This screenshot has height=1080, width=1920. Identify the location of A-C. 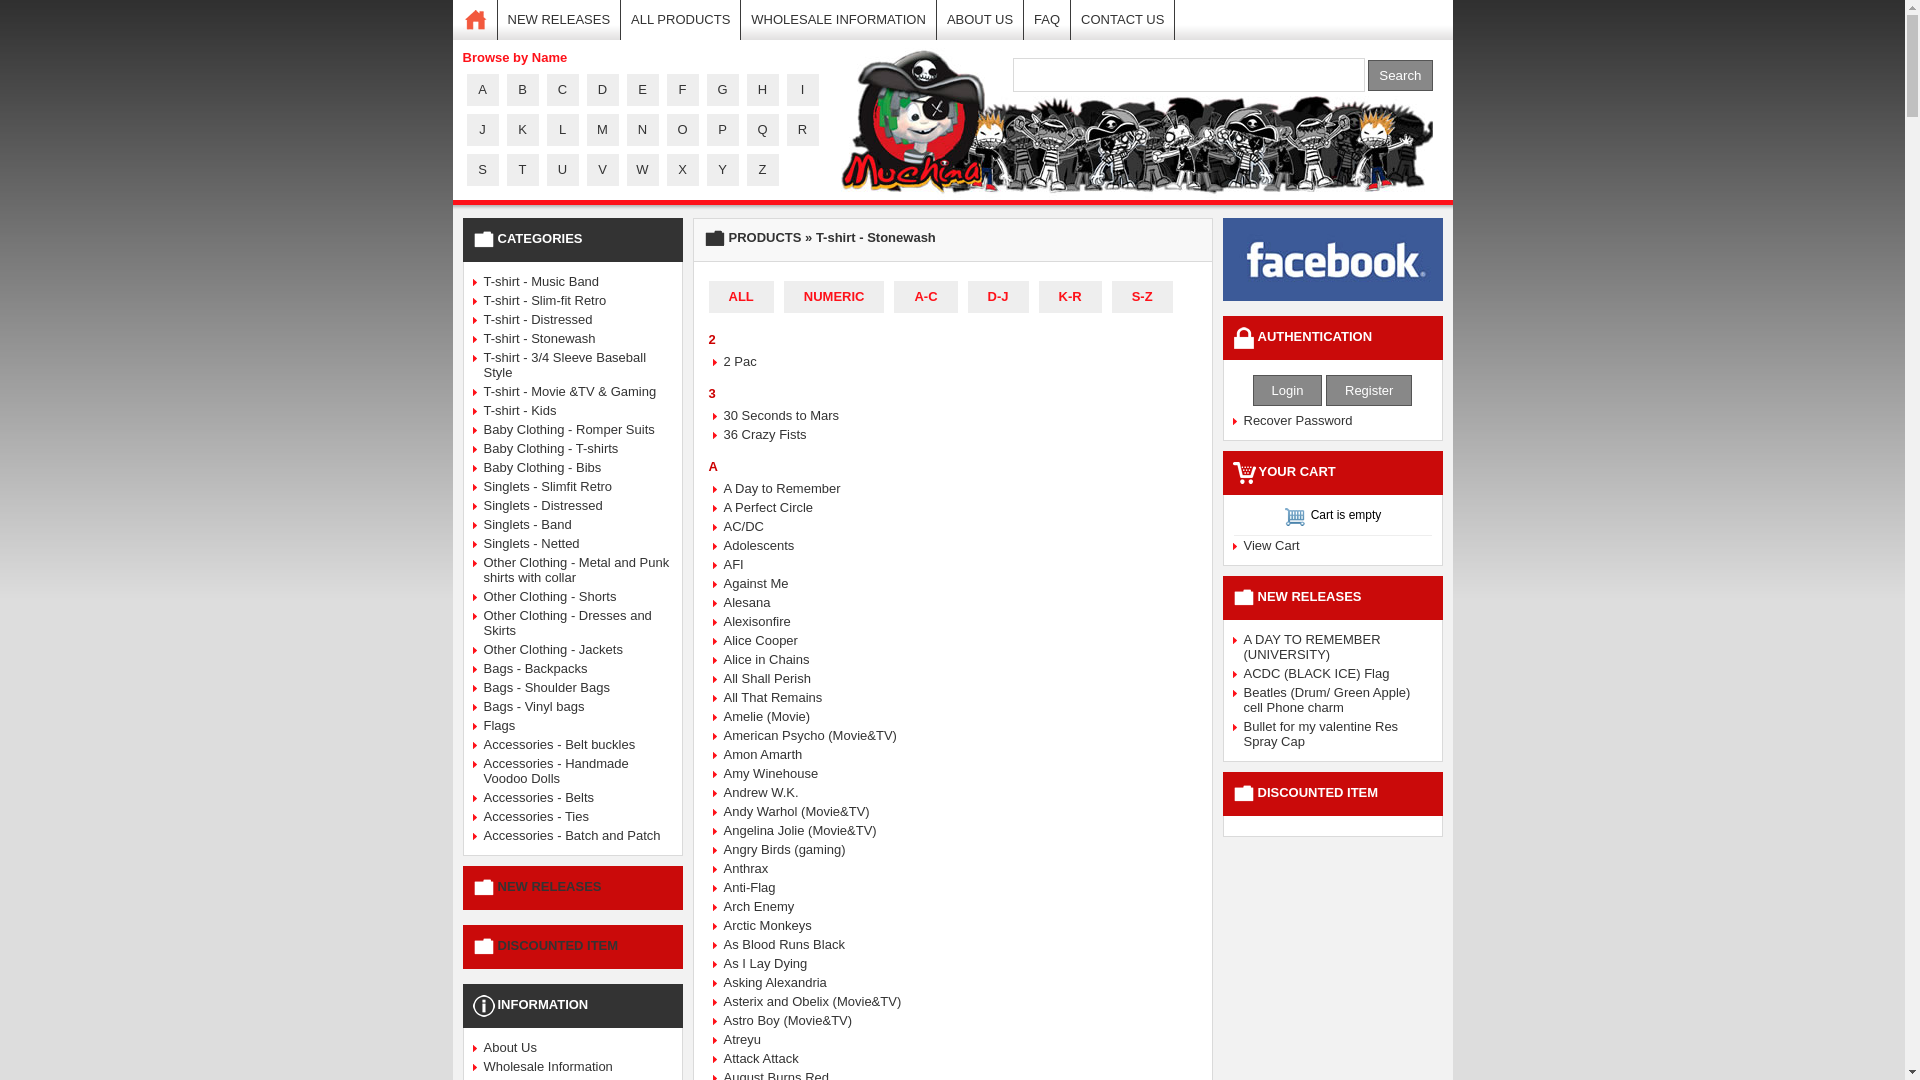
(926, 297).